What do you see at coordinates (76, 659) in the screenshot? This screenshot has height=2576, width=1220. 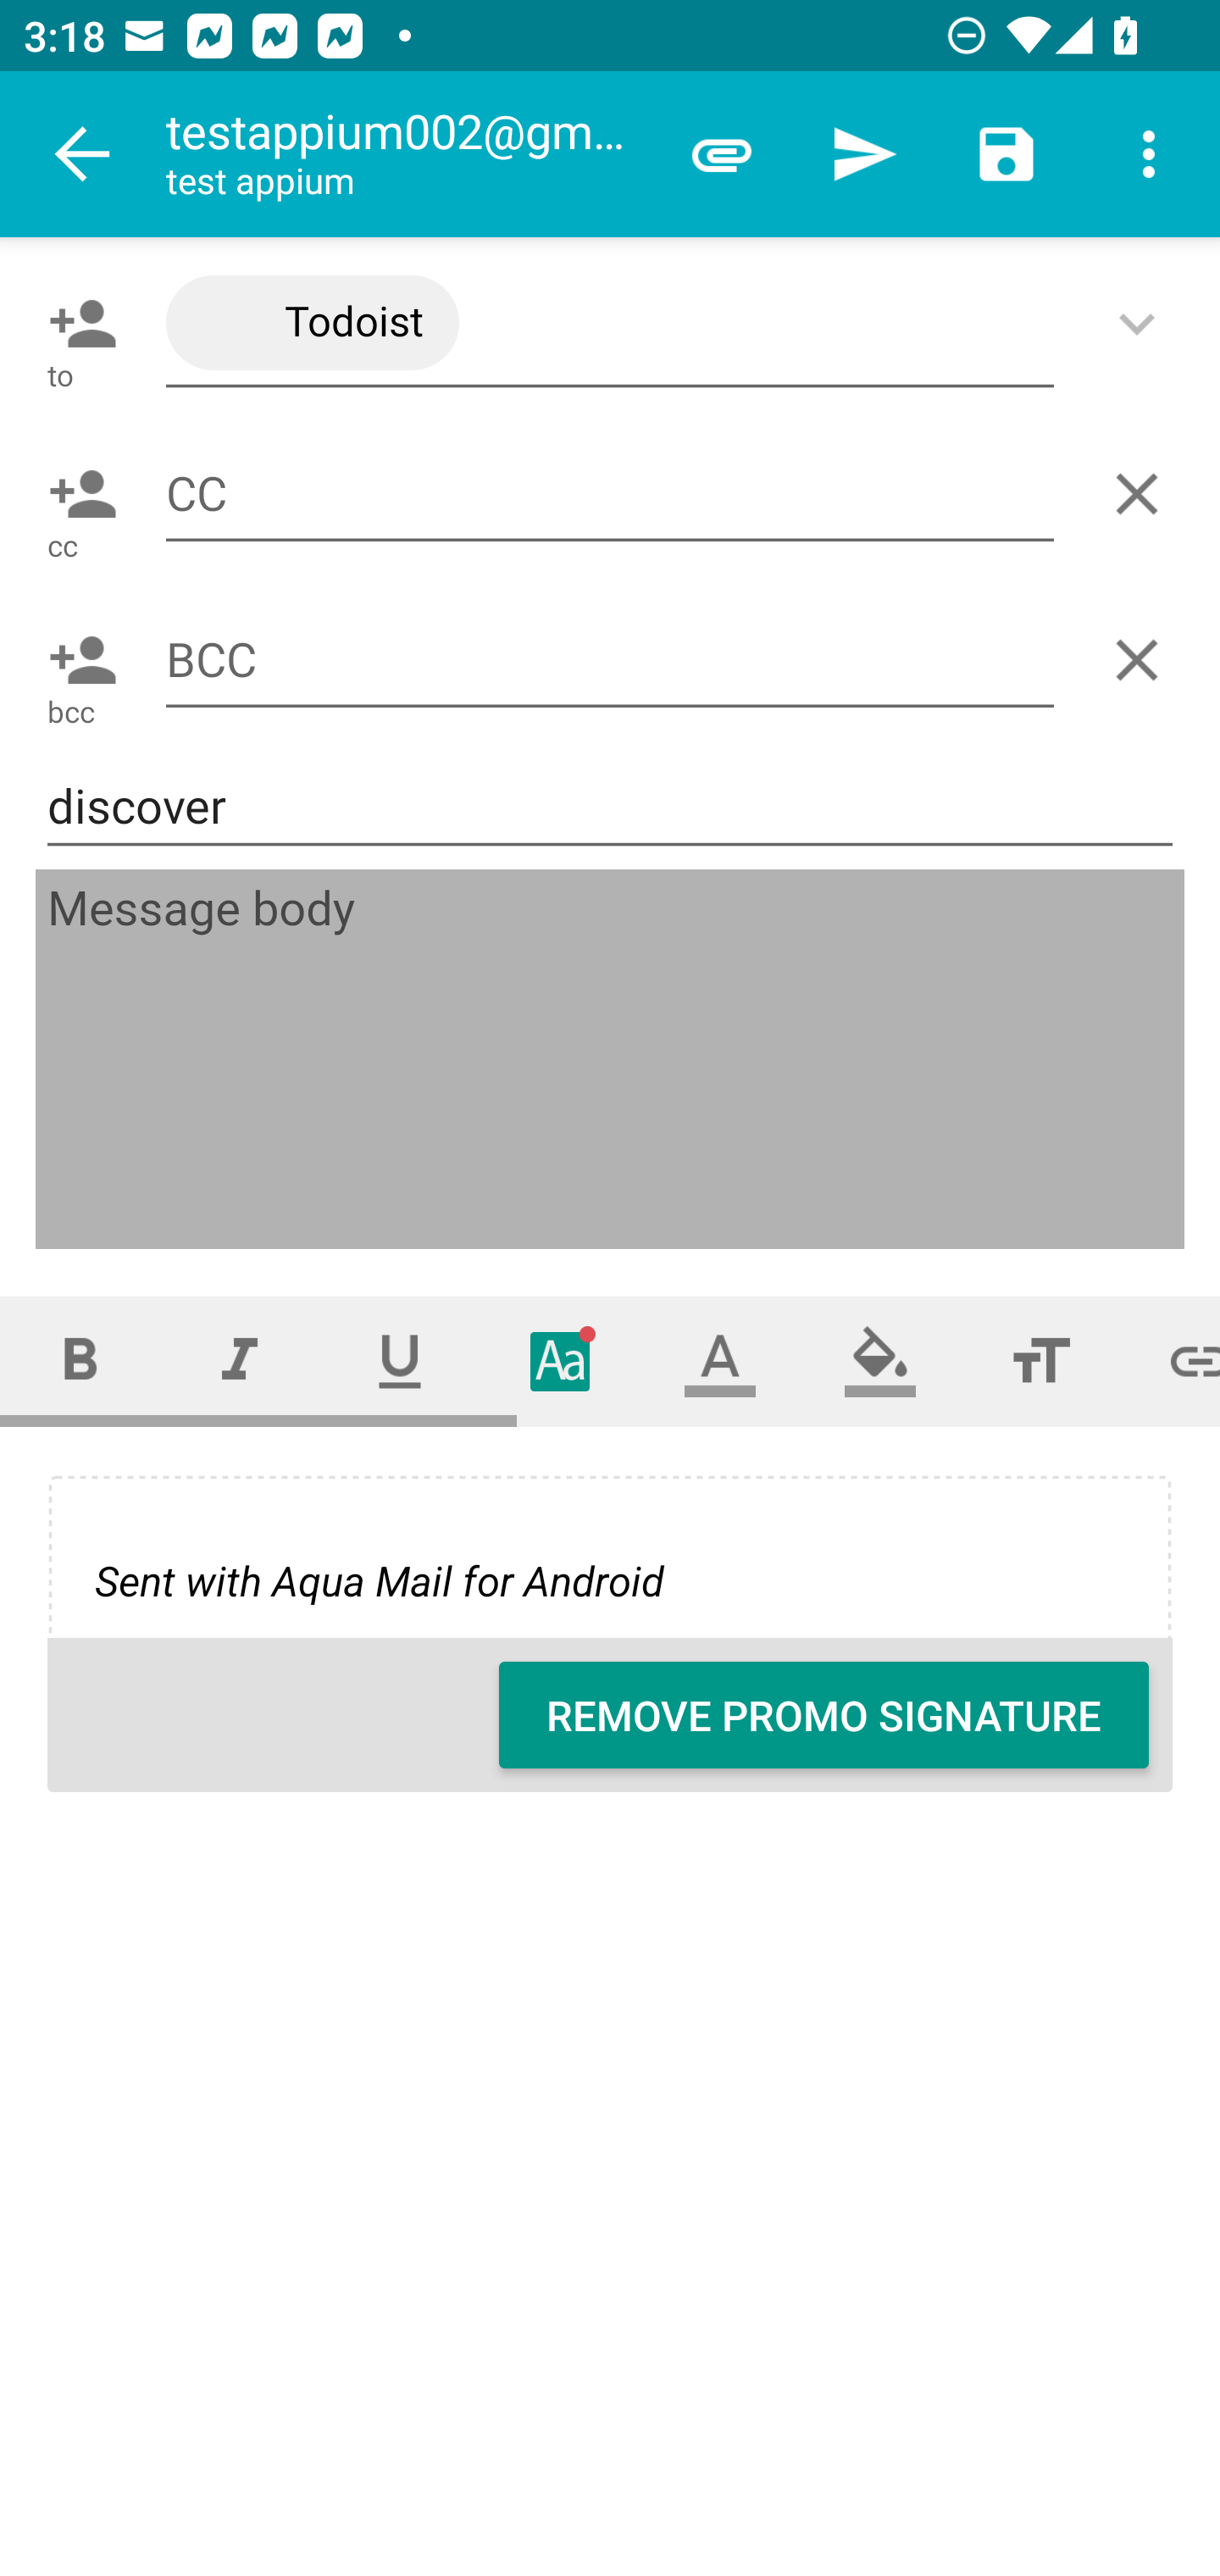 I see `Pick contact: BCC` at bounding box center [76, 659].